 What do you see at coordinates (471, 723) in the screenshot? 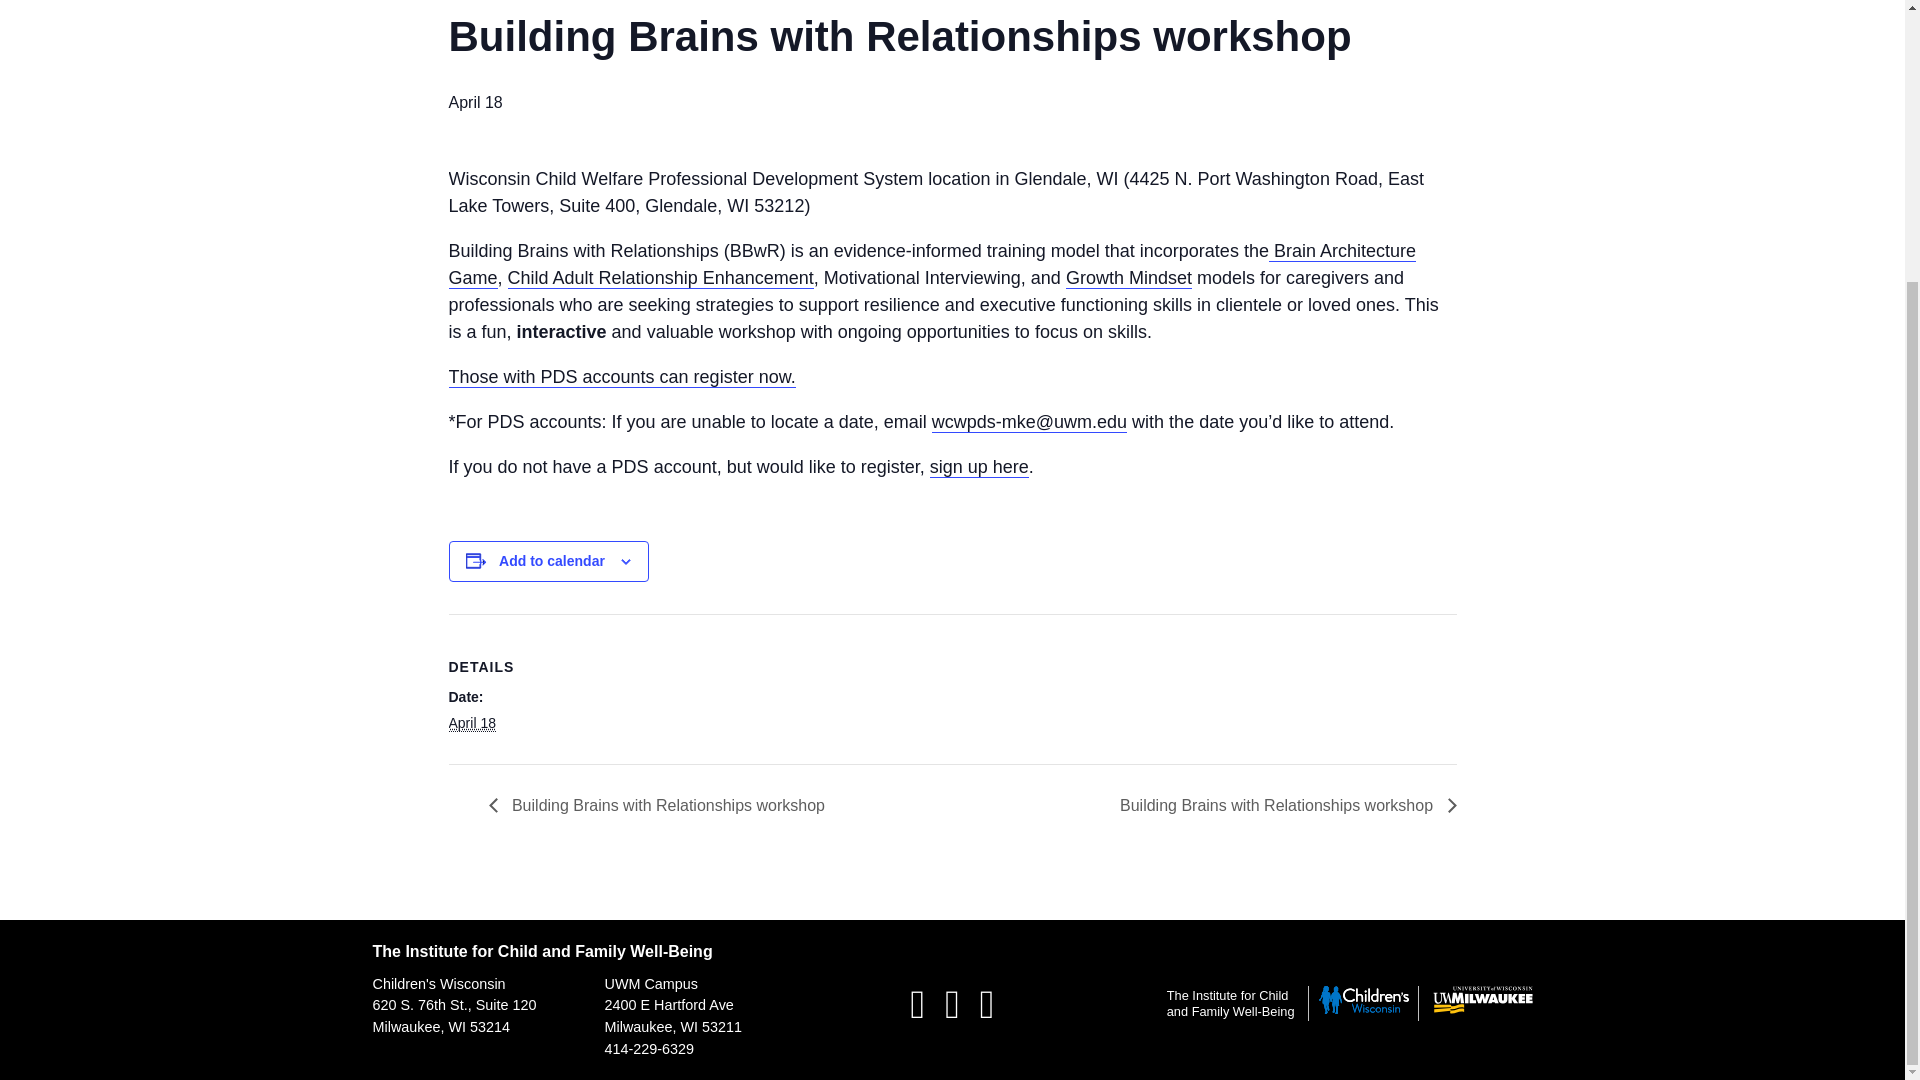
I see `2024-04-18` at bounding box center [471, 723].